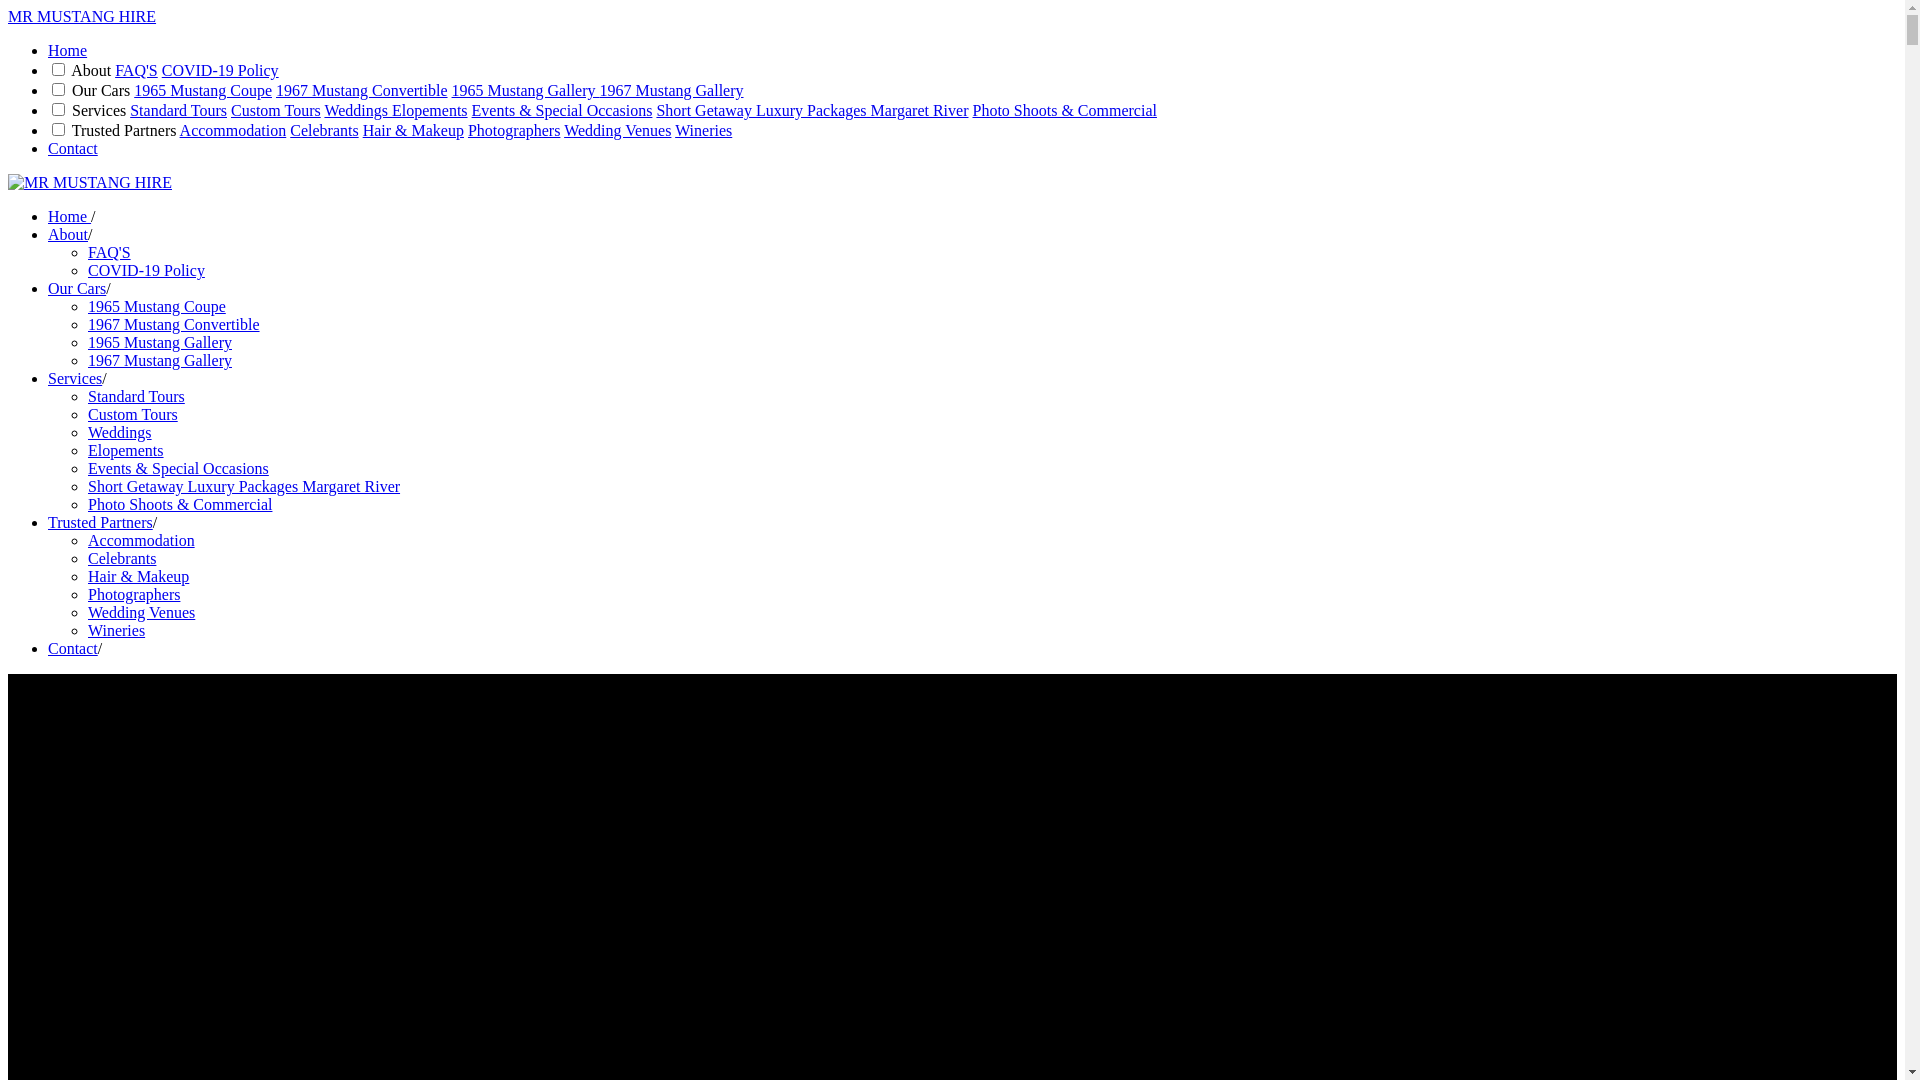 This screenshot has height=1080, width=1920. Describe the element at coordinates (324, 130) in the screenshot. I see `Celebrants` at that location.